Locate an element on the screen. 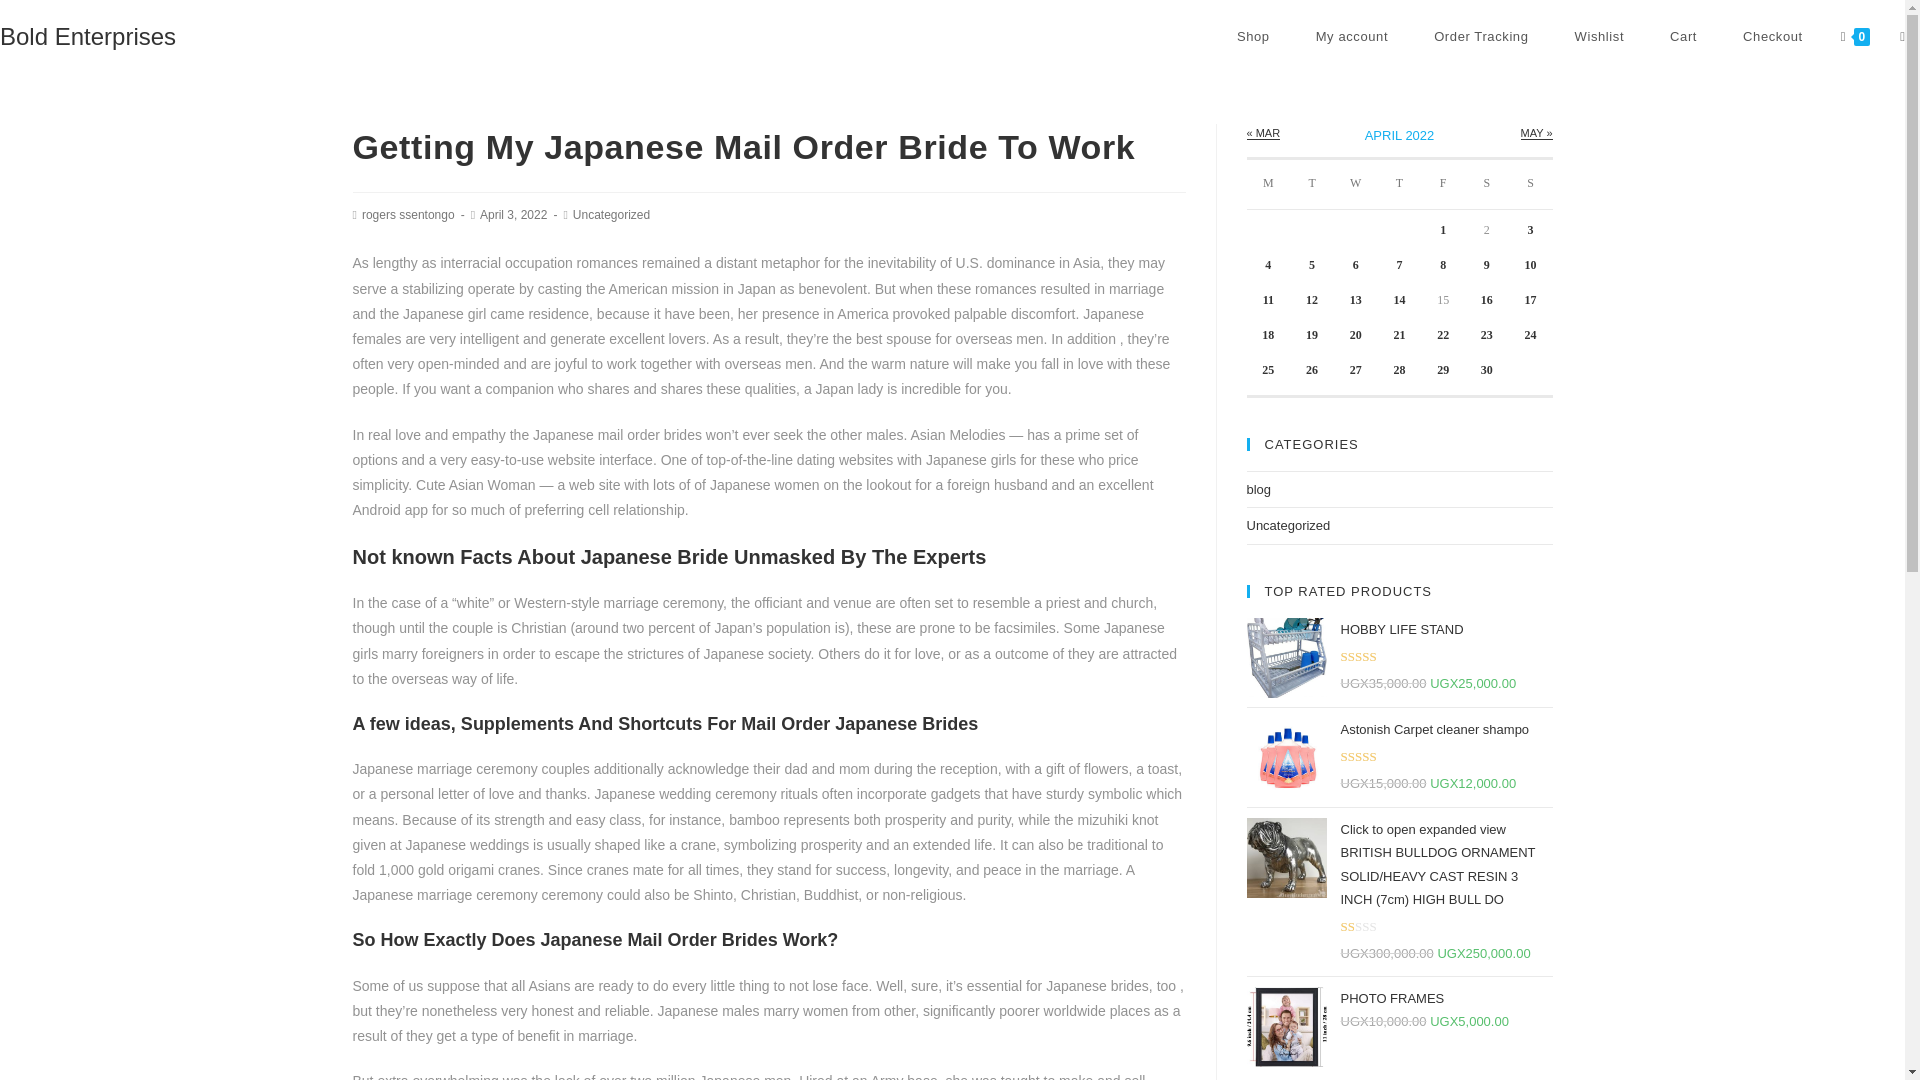  Wishlist is located at coordinates (1599, 37).